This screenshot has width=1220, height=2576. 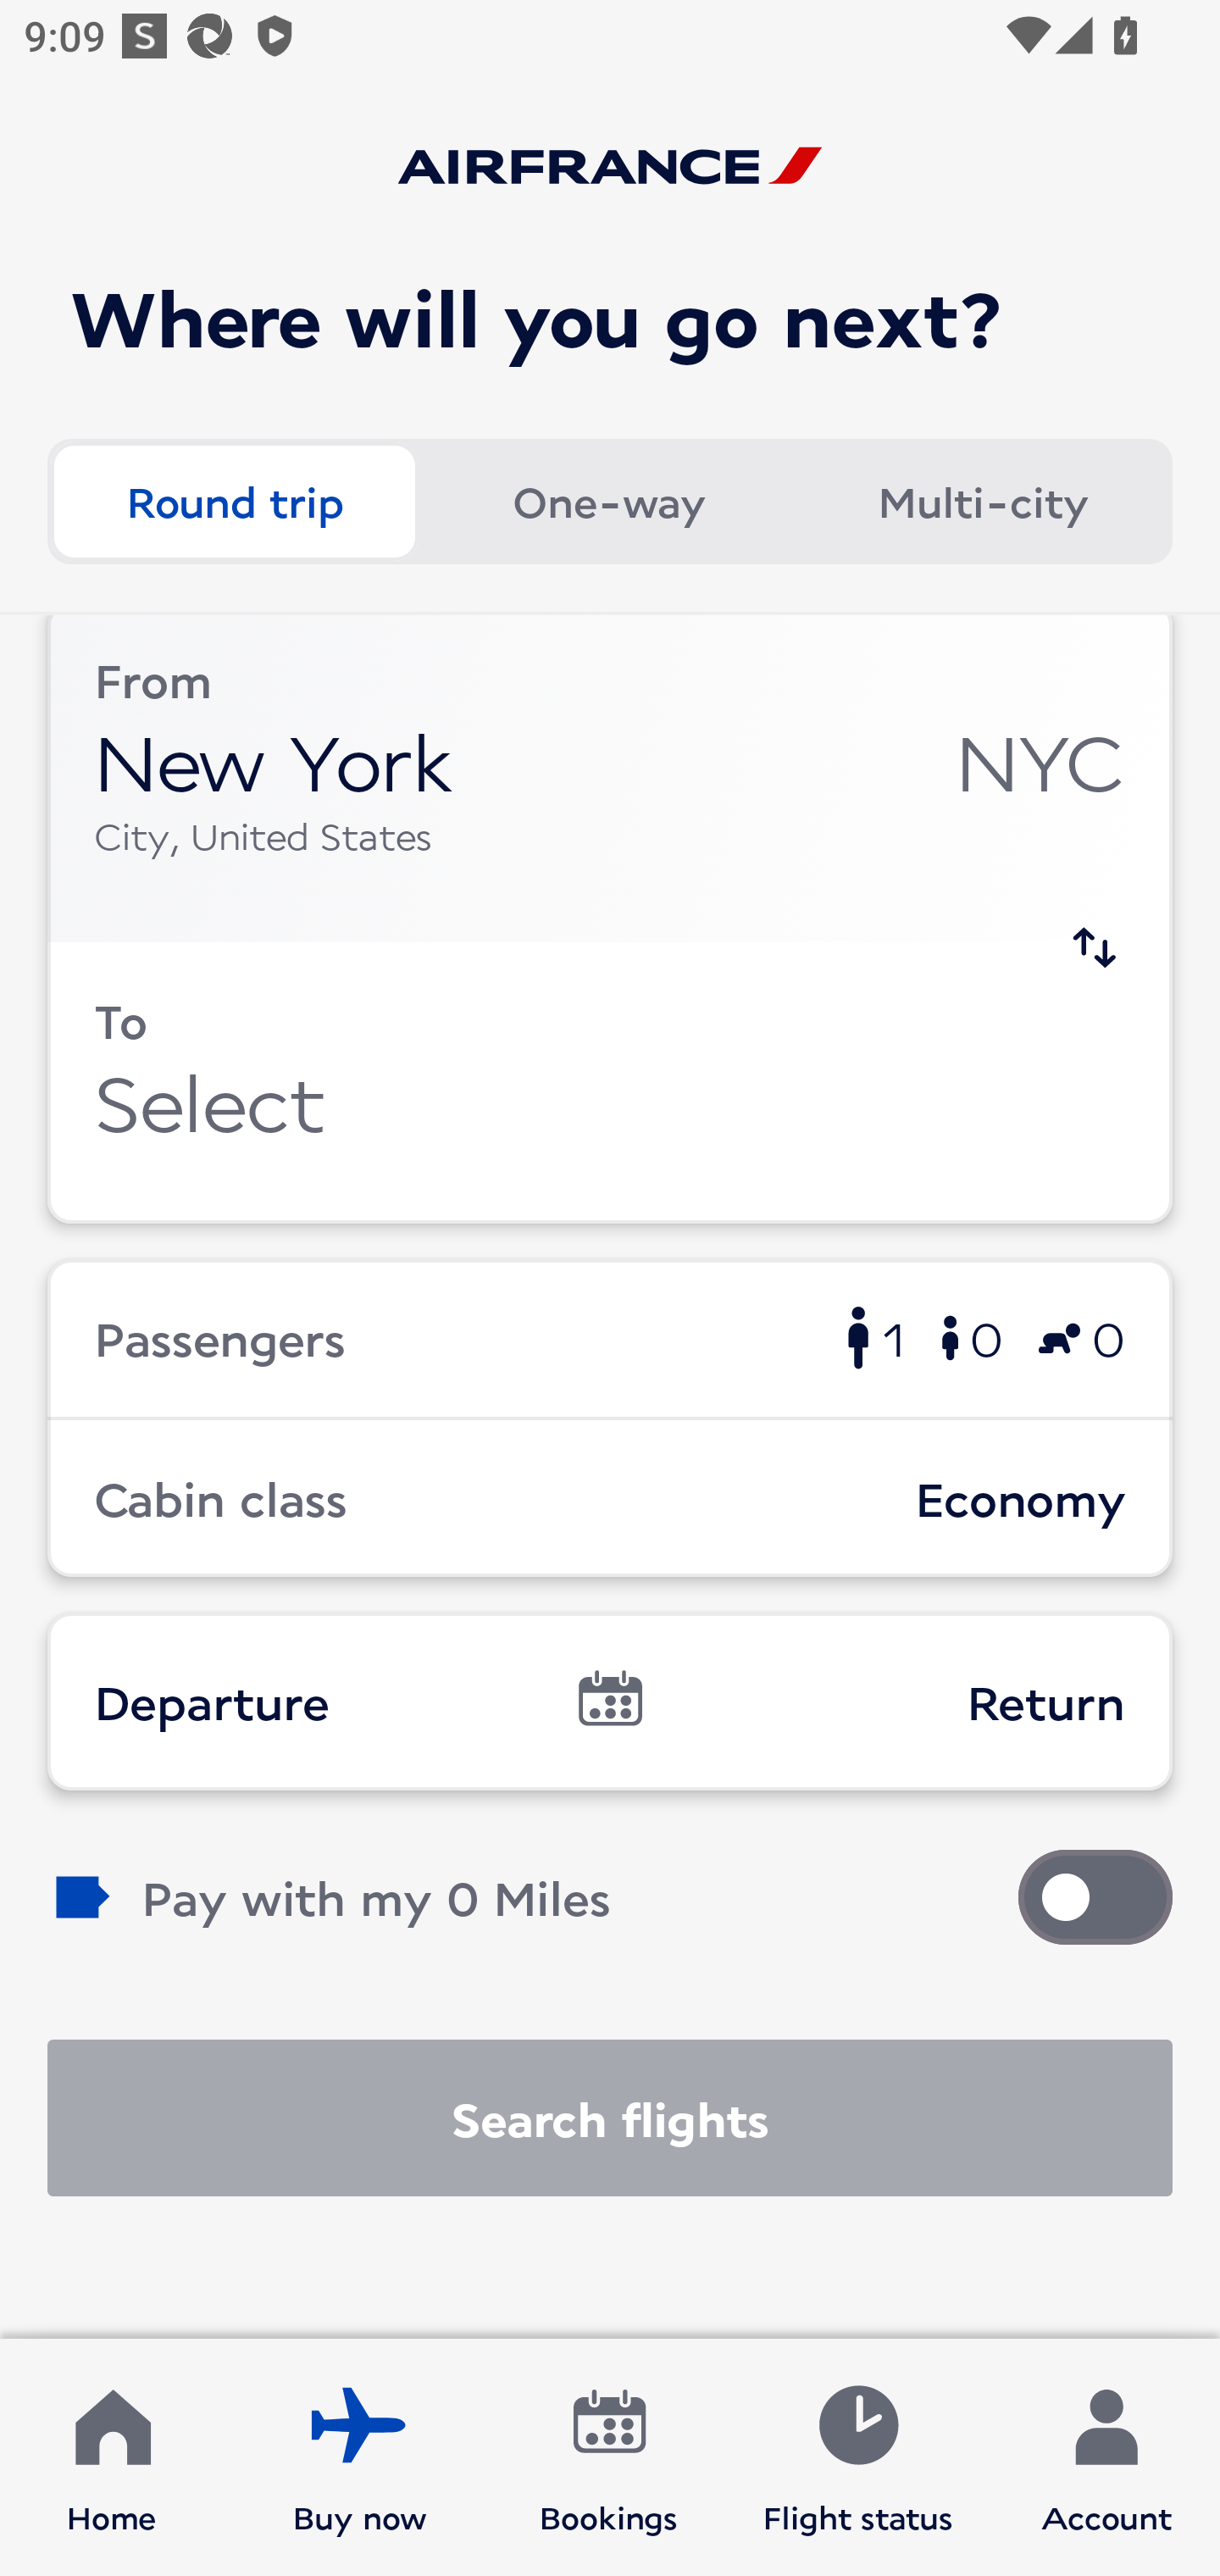 I want to click on Account, so click(x=1106, y=2457).